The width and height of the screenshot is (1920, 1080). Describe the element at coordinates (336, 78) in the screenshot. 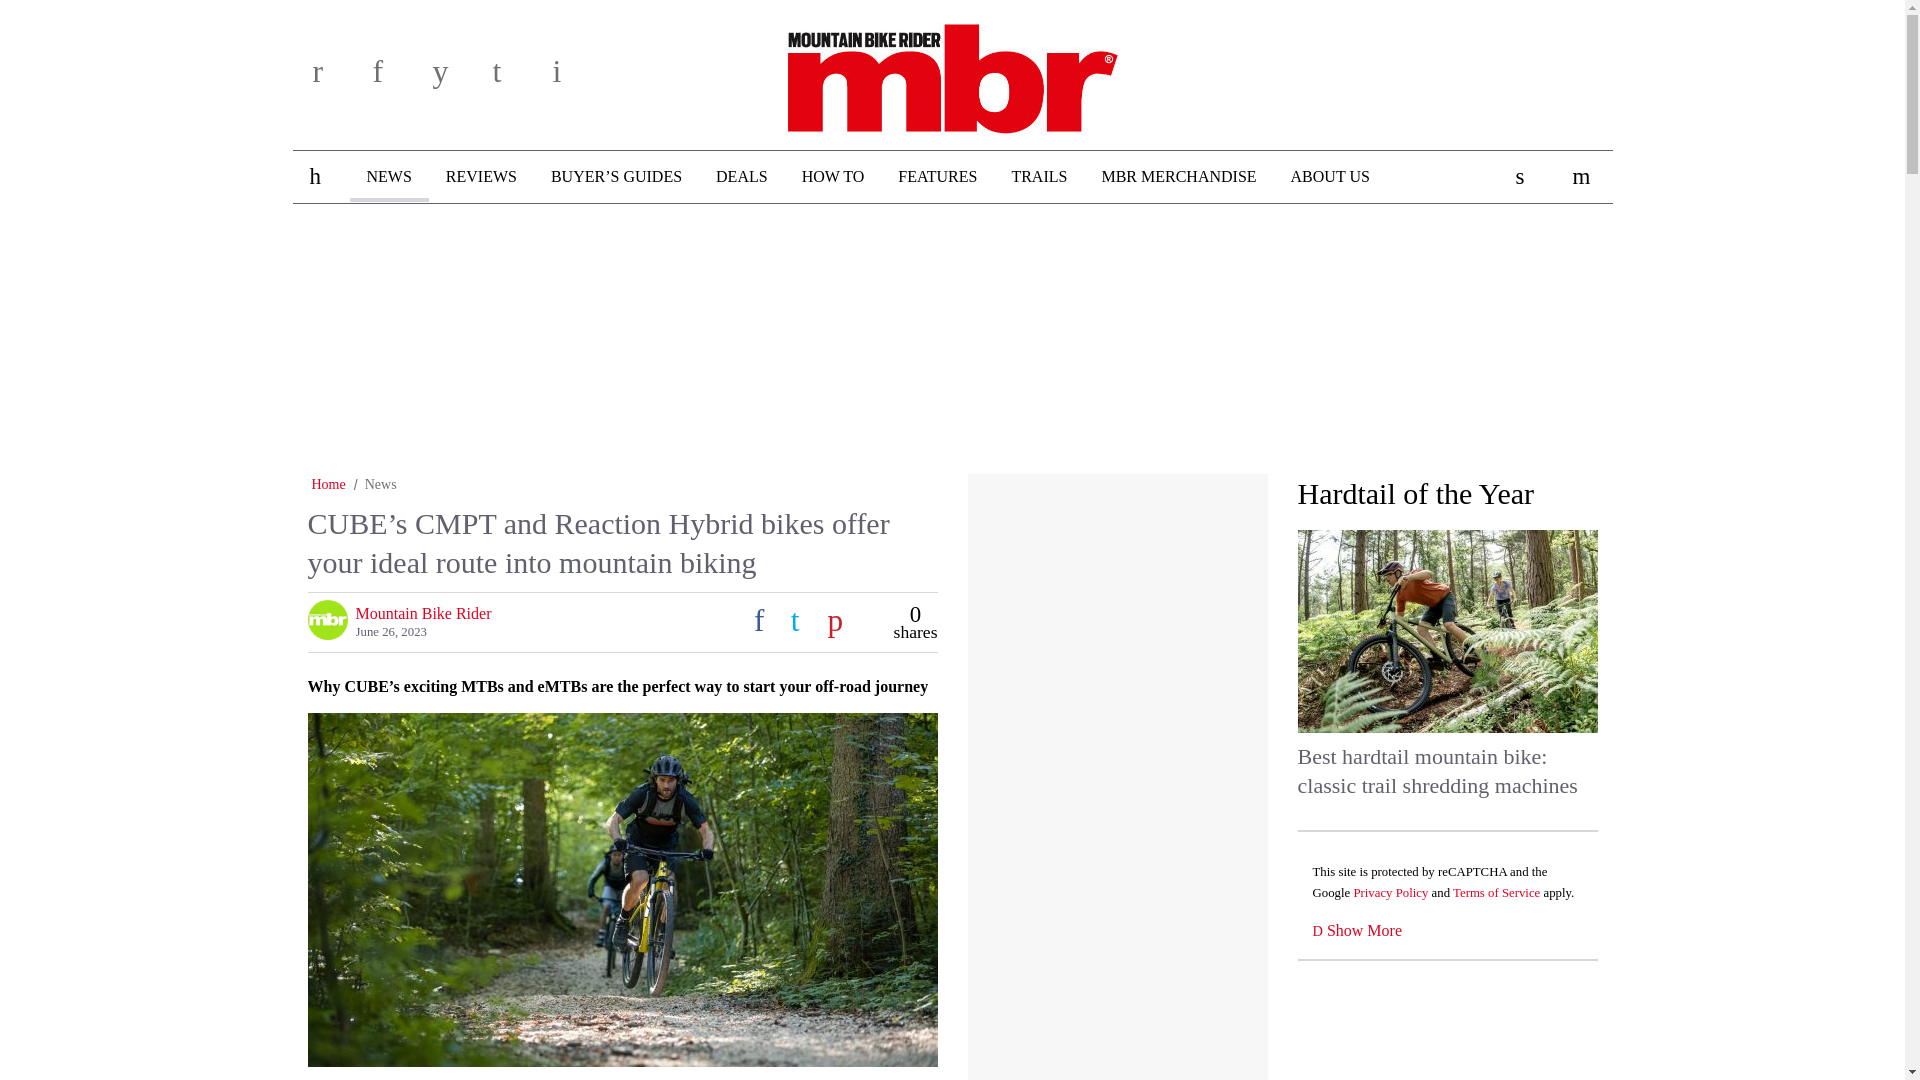

I see `r` at that location.